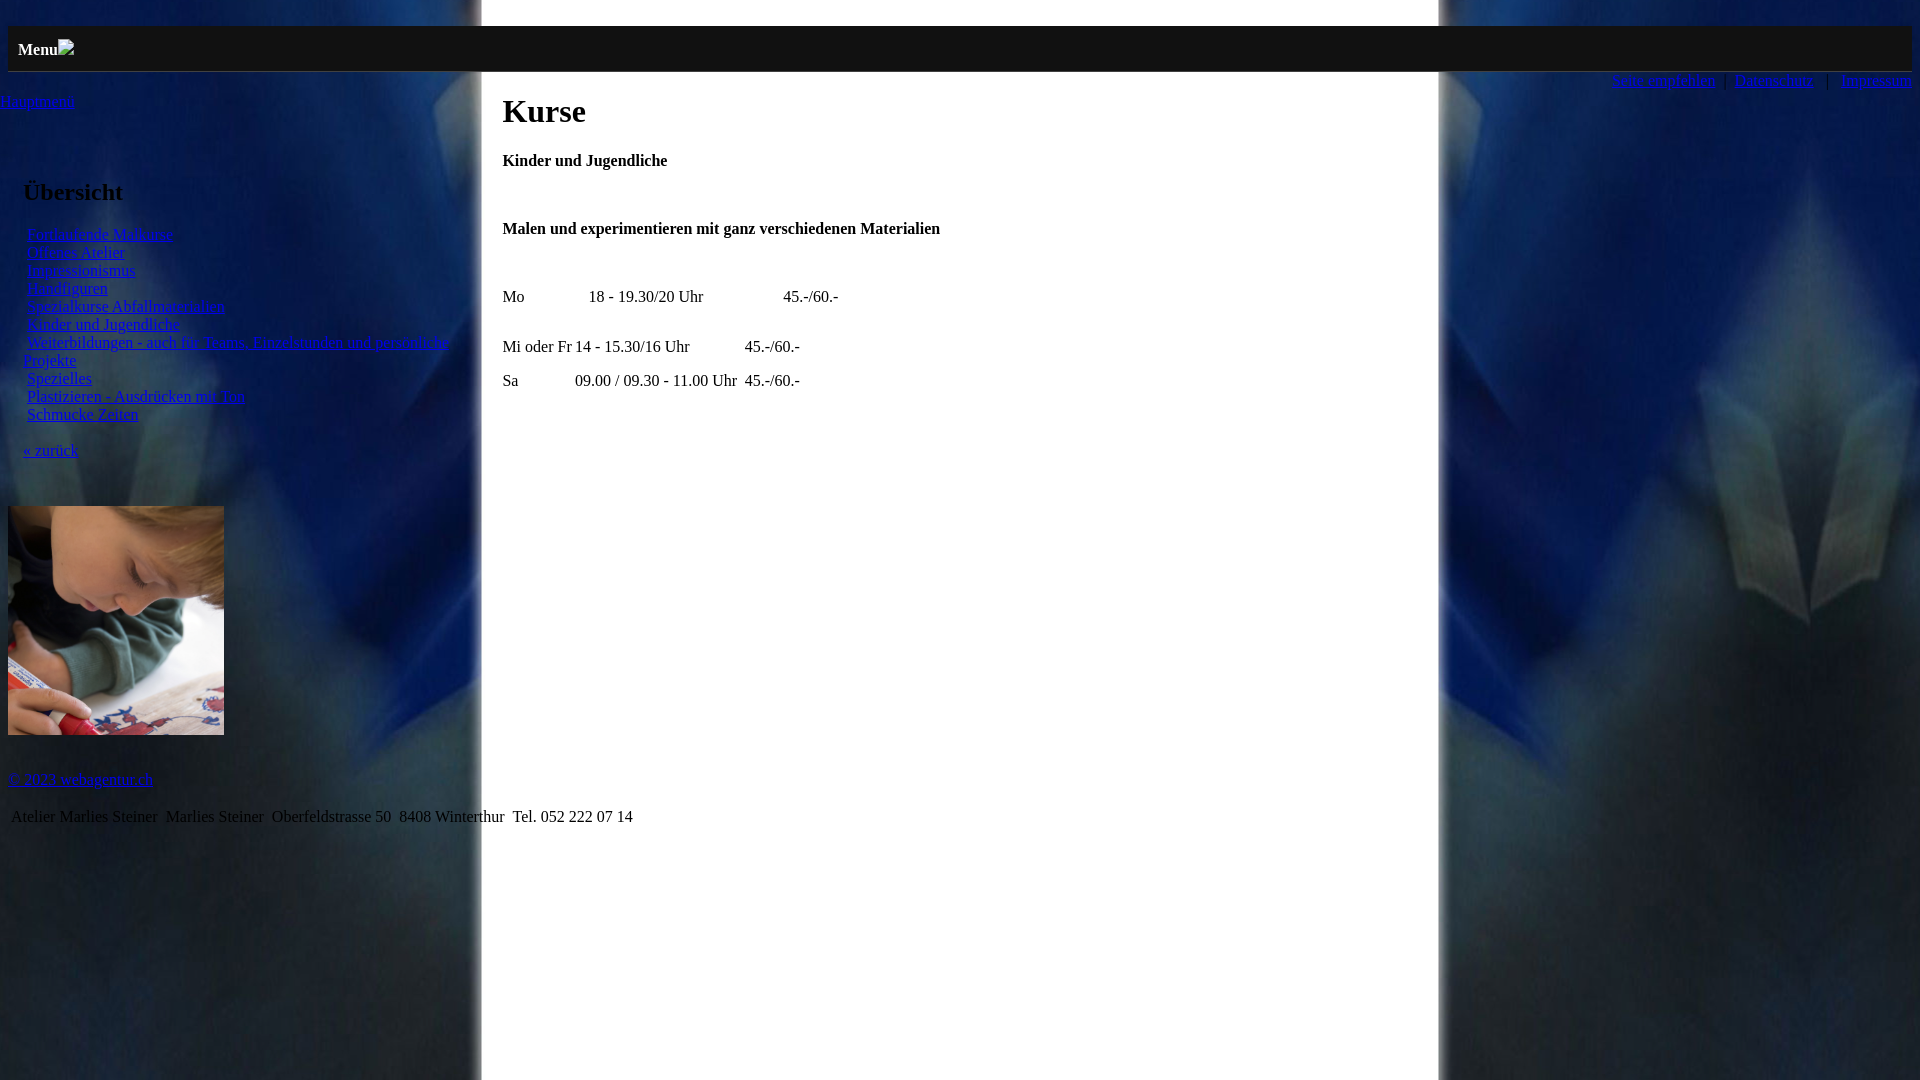  What do you see at coordinates (83, 414) in the screenshot?
I see `Schmucke Zeiten` at bounding box center [83, 414].